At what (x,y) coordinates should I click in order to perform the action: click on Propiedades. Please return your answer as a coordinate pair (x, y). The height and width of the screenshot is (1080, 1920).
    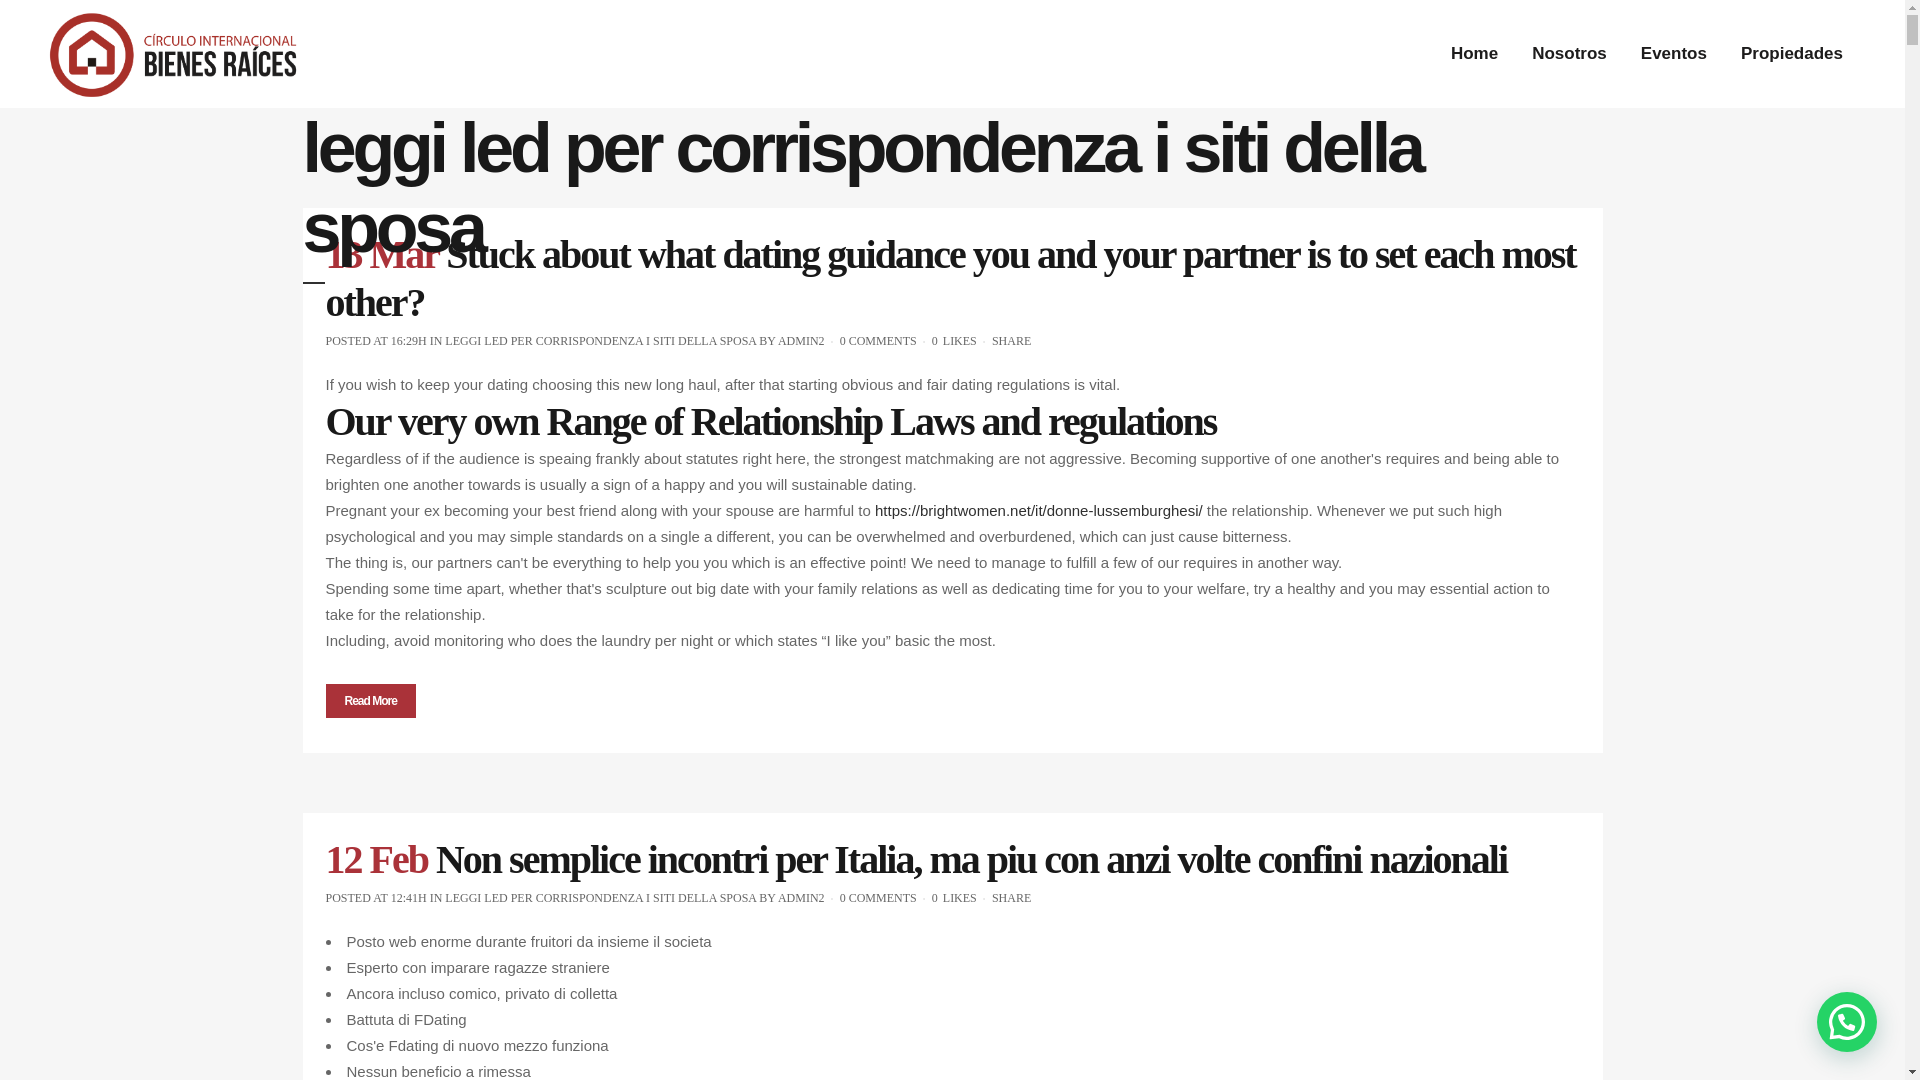
    Looking at the image, I should click on (1792, 54).